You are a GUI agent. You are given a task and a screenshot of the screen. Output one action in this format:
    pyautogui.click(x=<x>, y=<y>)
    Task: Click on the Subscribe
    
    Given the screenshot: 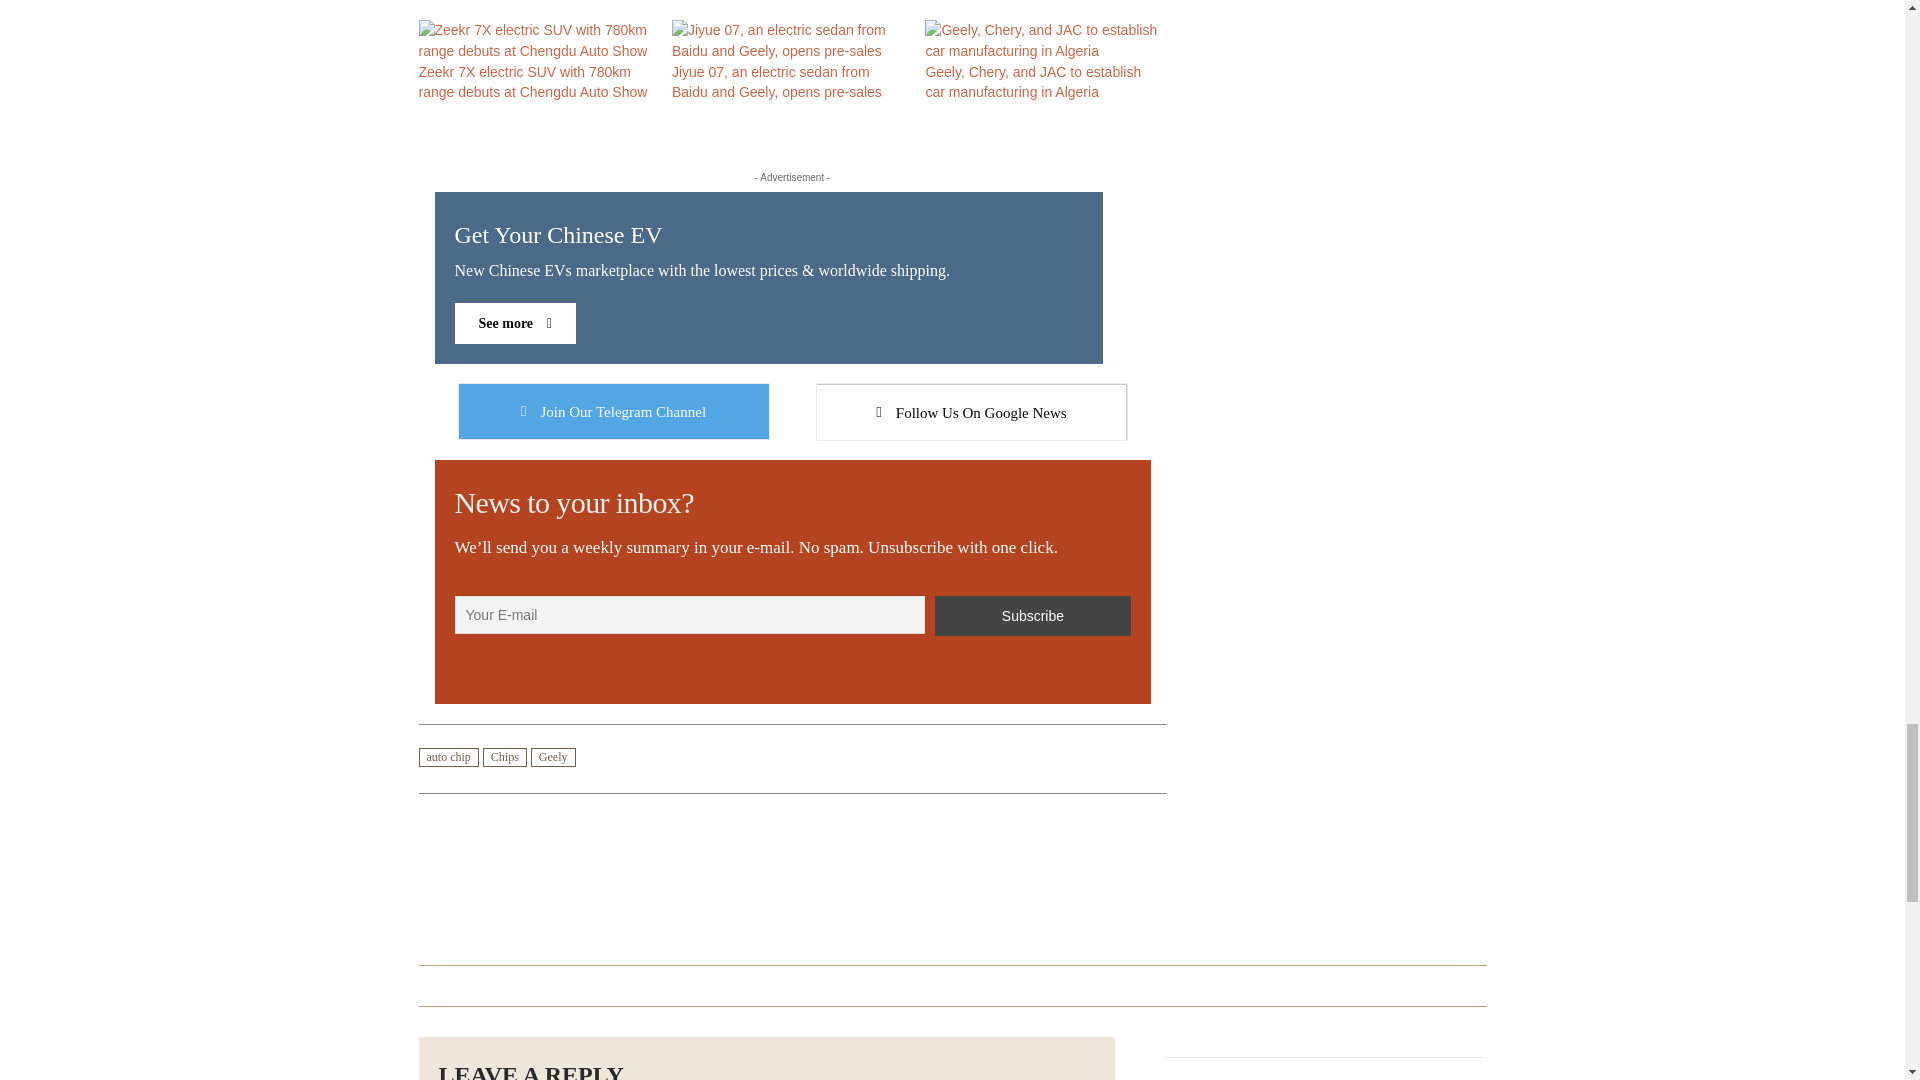 What is the action you would take?
    pyautogui.click(x=1032, y=616)
    